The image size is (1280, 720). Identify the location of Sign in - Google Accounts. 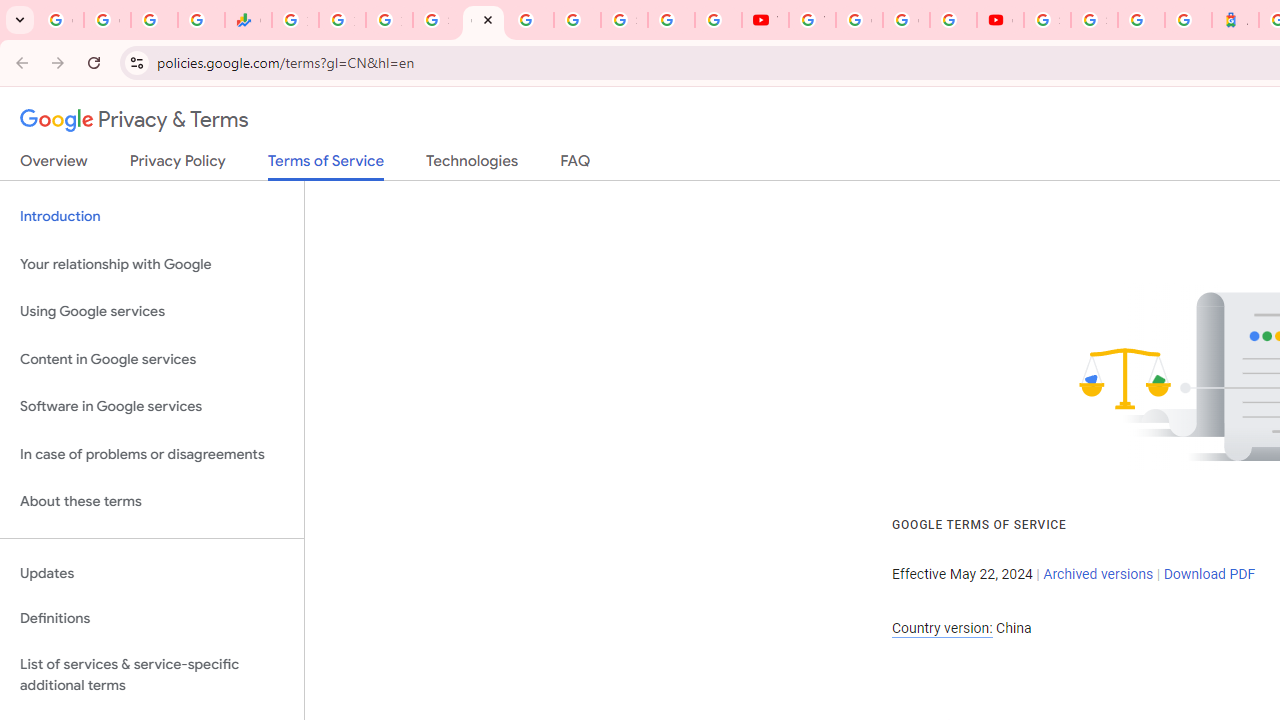
(436, 20).